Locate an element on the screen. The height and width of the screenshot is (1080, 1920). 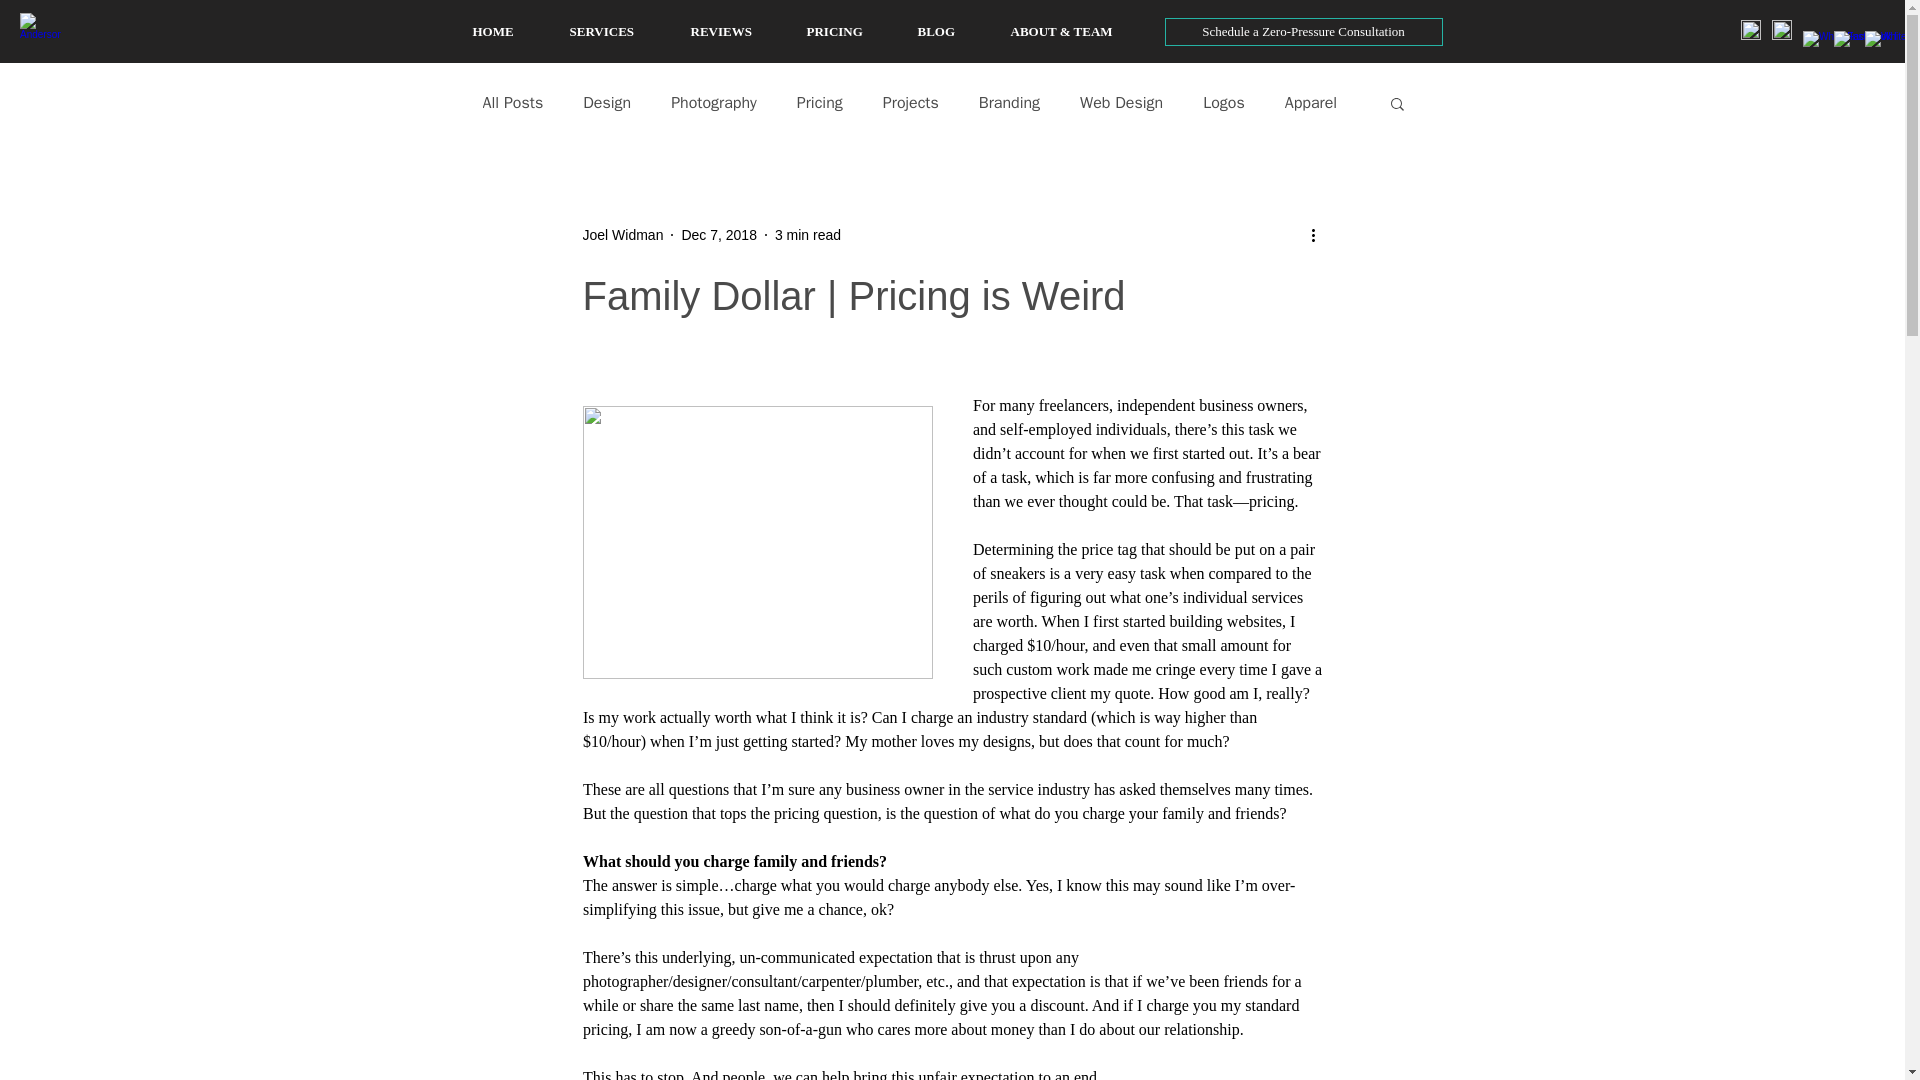
Joel Widman is located at coordinates (622, 234).